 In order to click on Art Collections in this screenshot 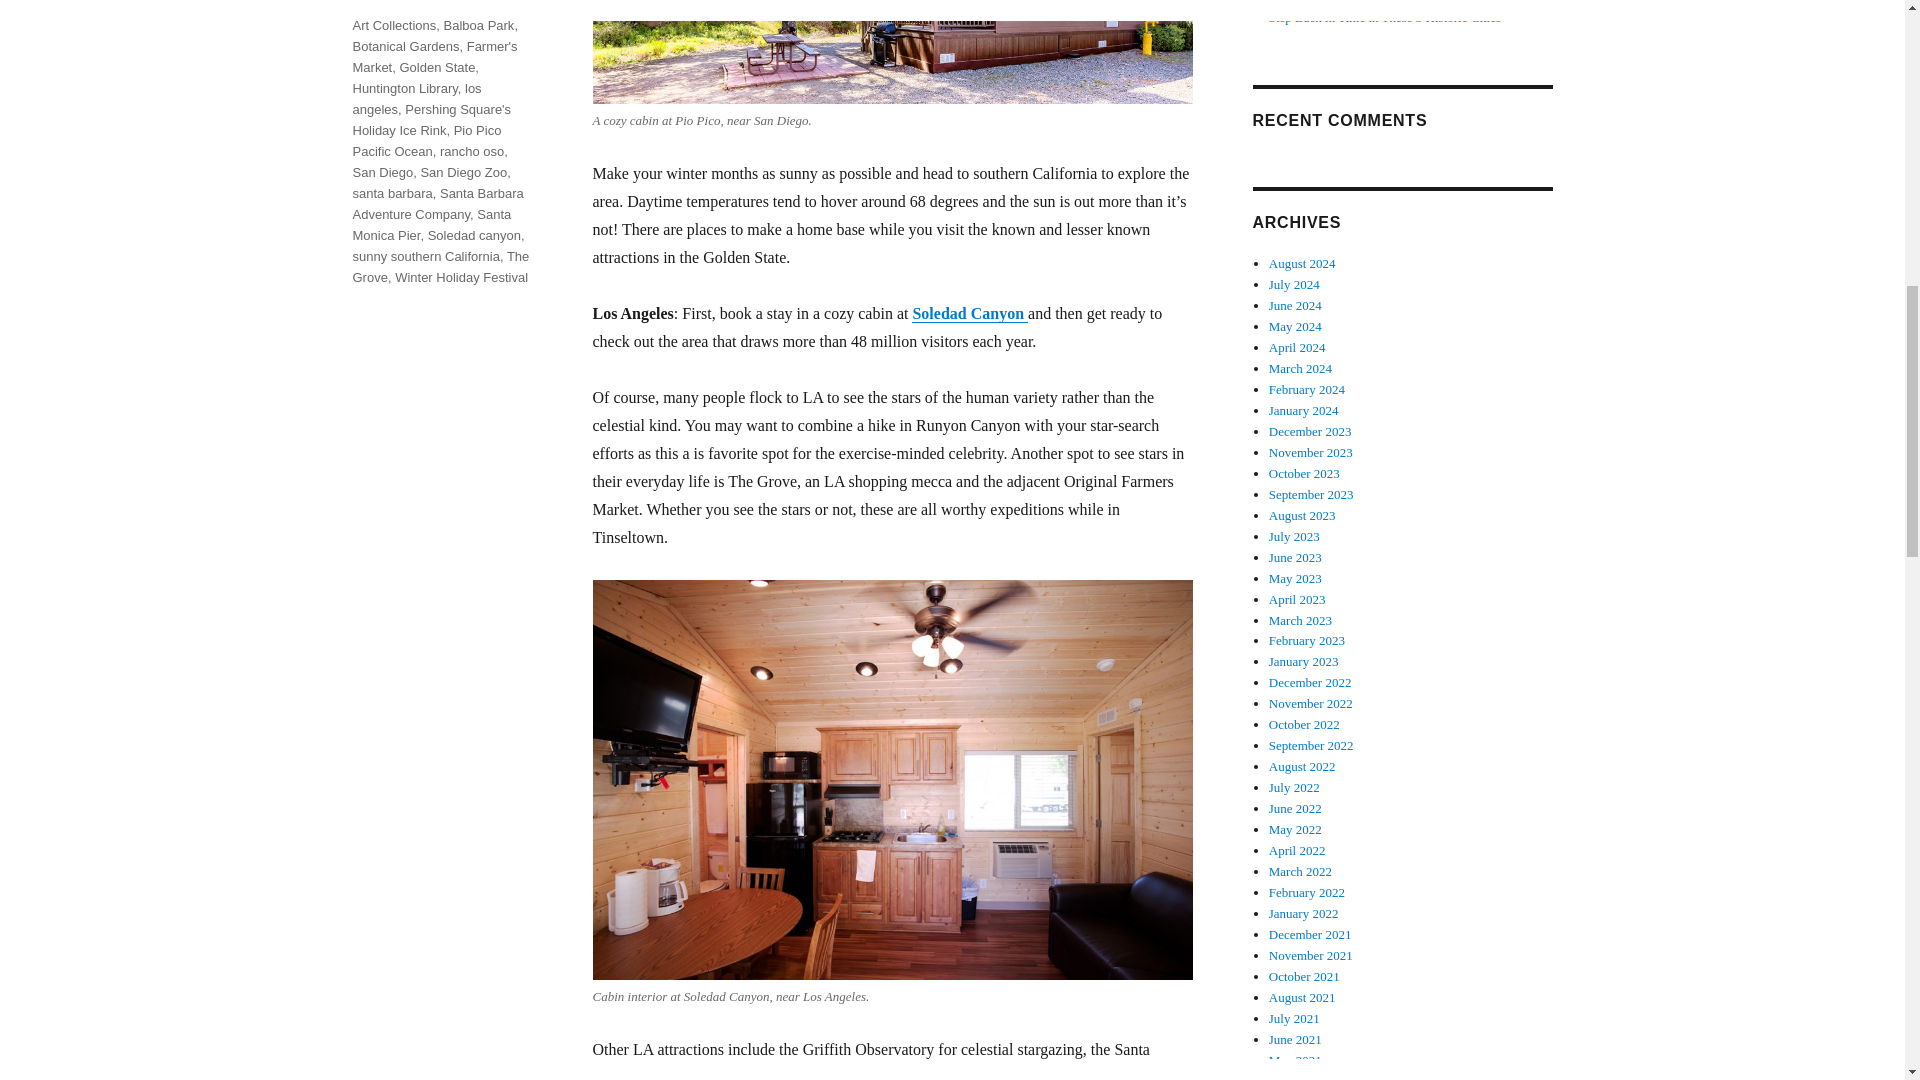, I will do `click(393, 26)`.